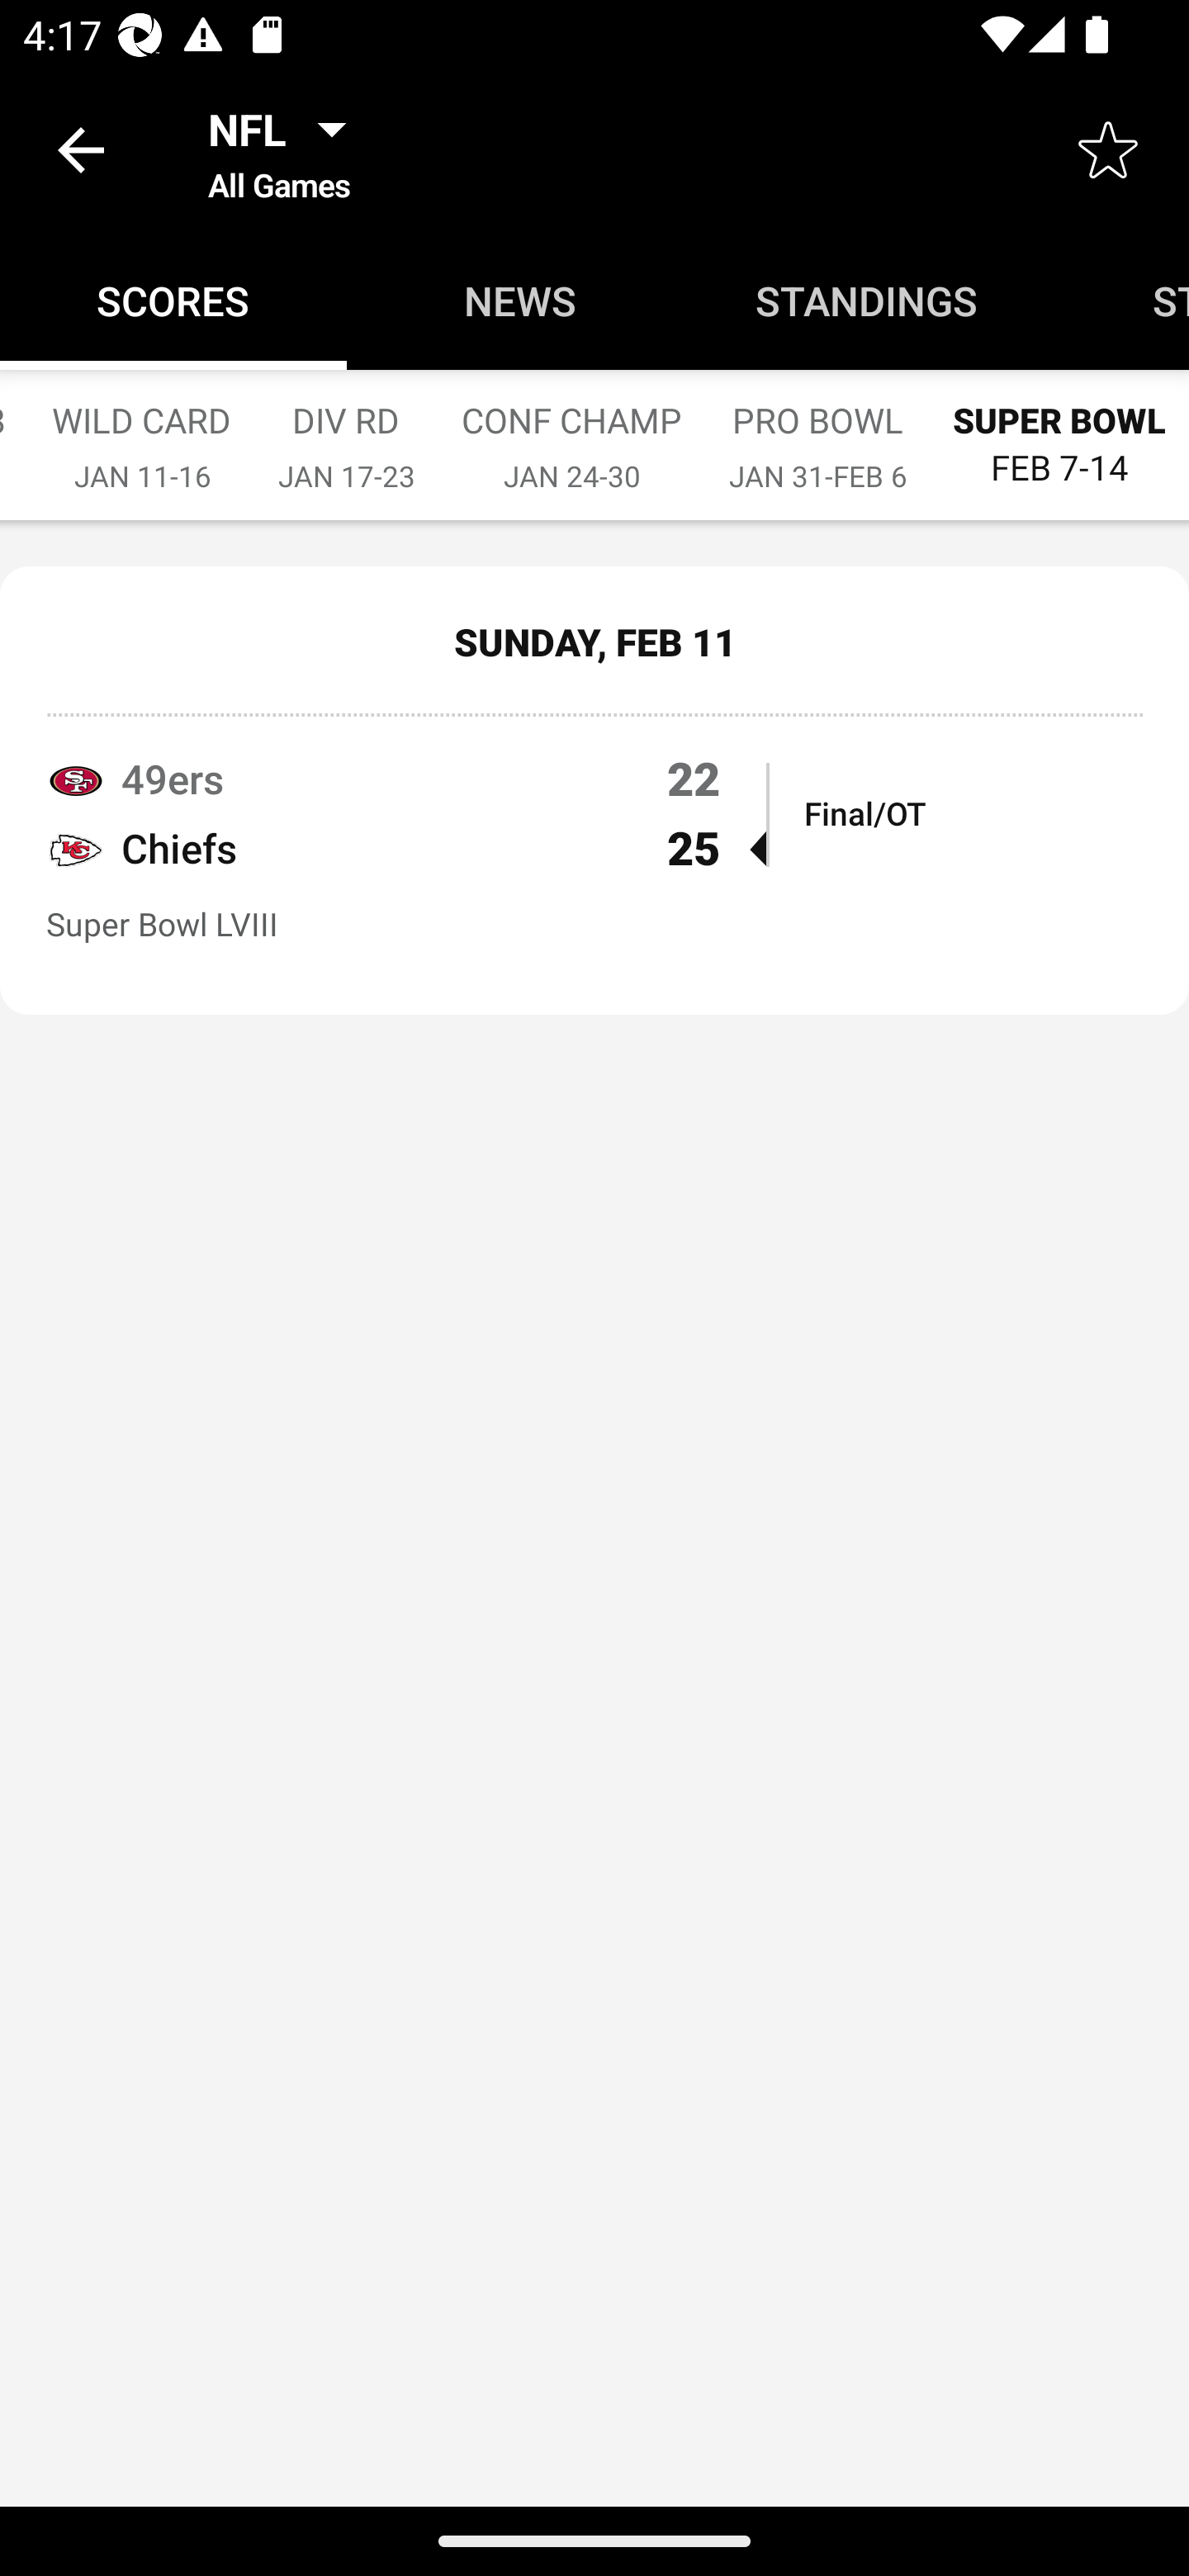 Image resolution: width=1189 pixels, height=2576 pixels. I want to click on PRO BOWL JAN 31-FEB 6, so click(817, 431).